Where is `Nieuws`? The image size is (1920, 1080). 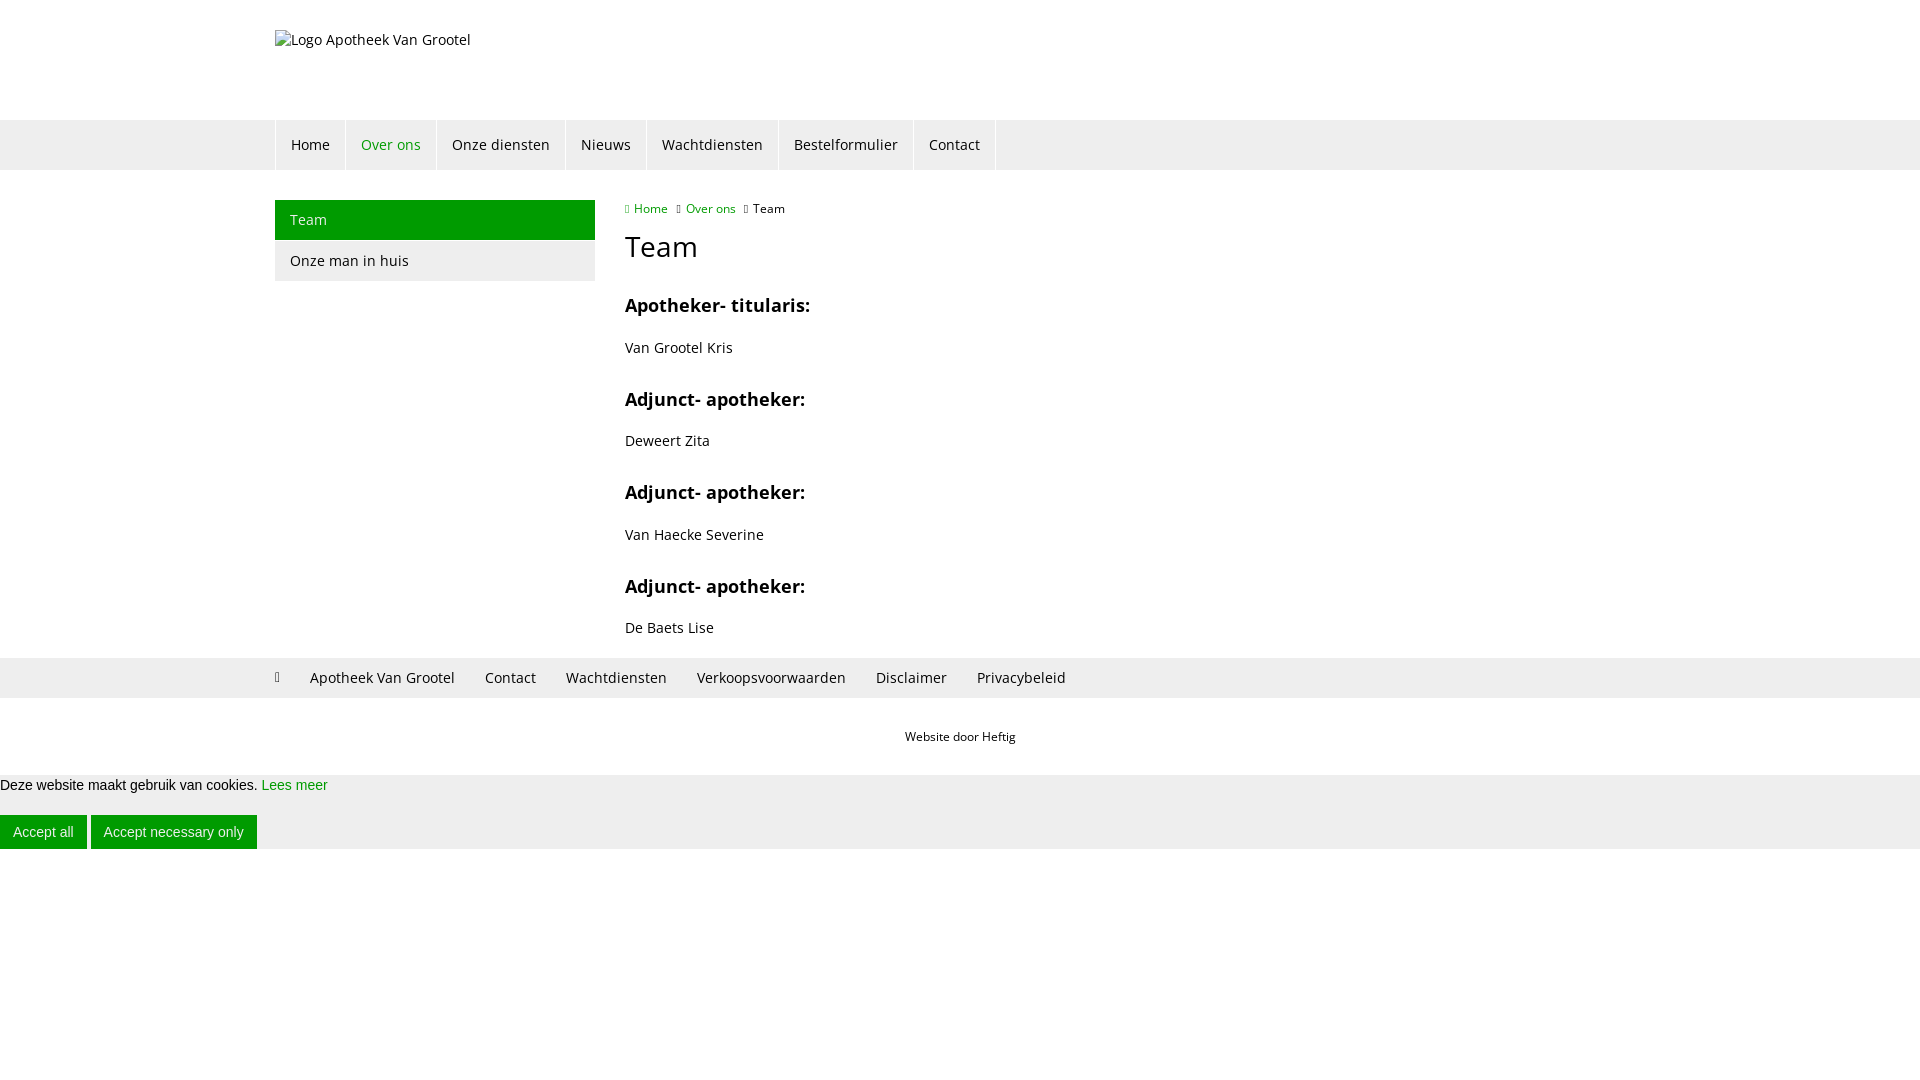
Nieuws is located at coordinates (606, 145).